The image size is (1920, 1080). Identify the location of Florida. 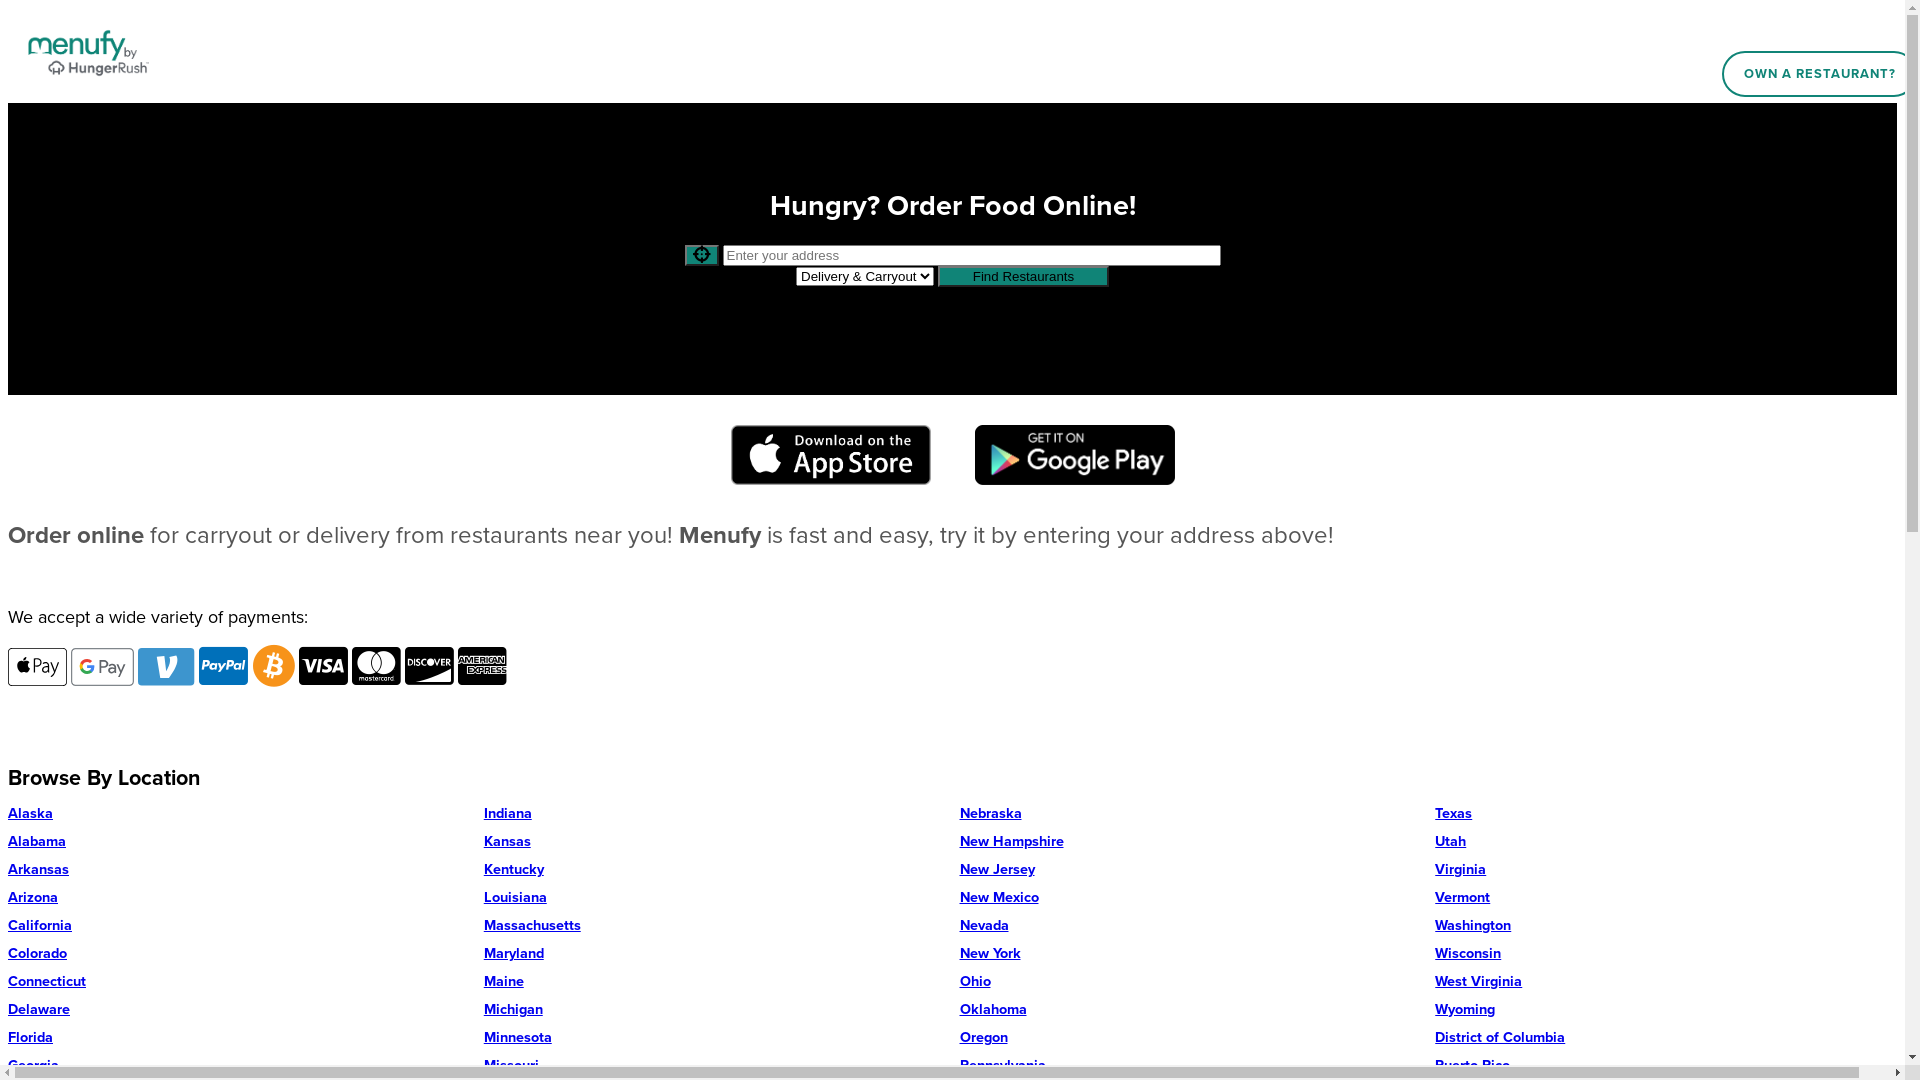
(239, 1038).